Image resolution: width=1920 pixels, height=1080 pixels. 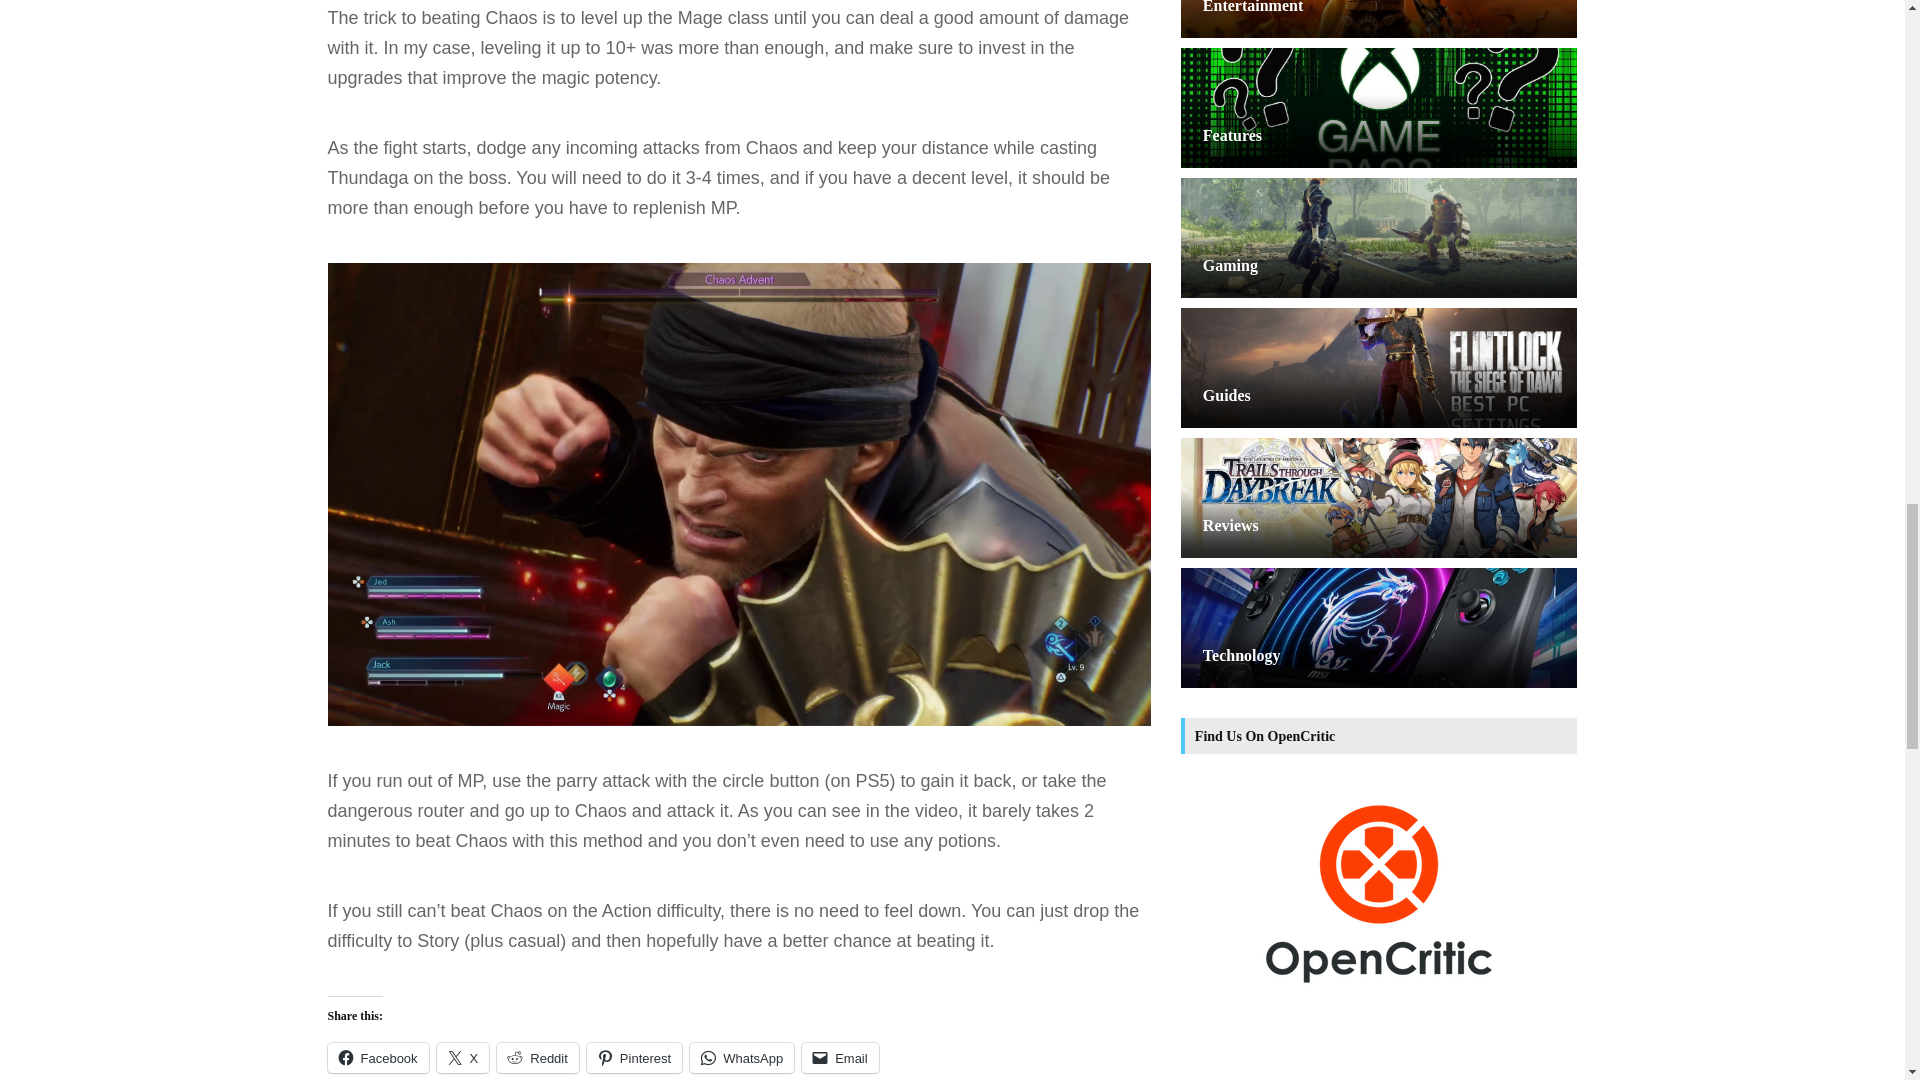 What do you see at coordinates (742, 1057) in the screenshot?
I see `WhatsApp` at bounding box center [742, 1057].